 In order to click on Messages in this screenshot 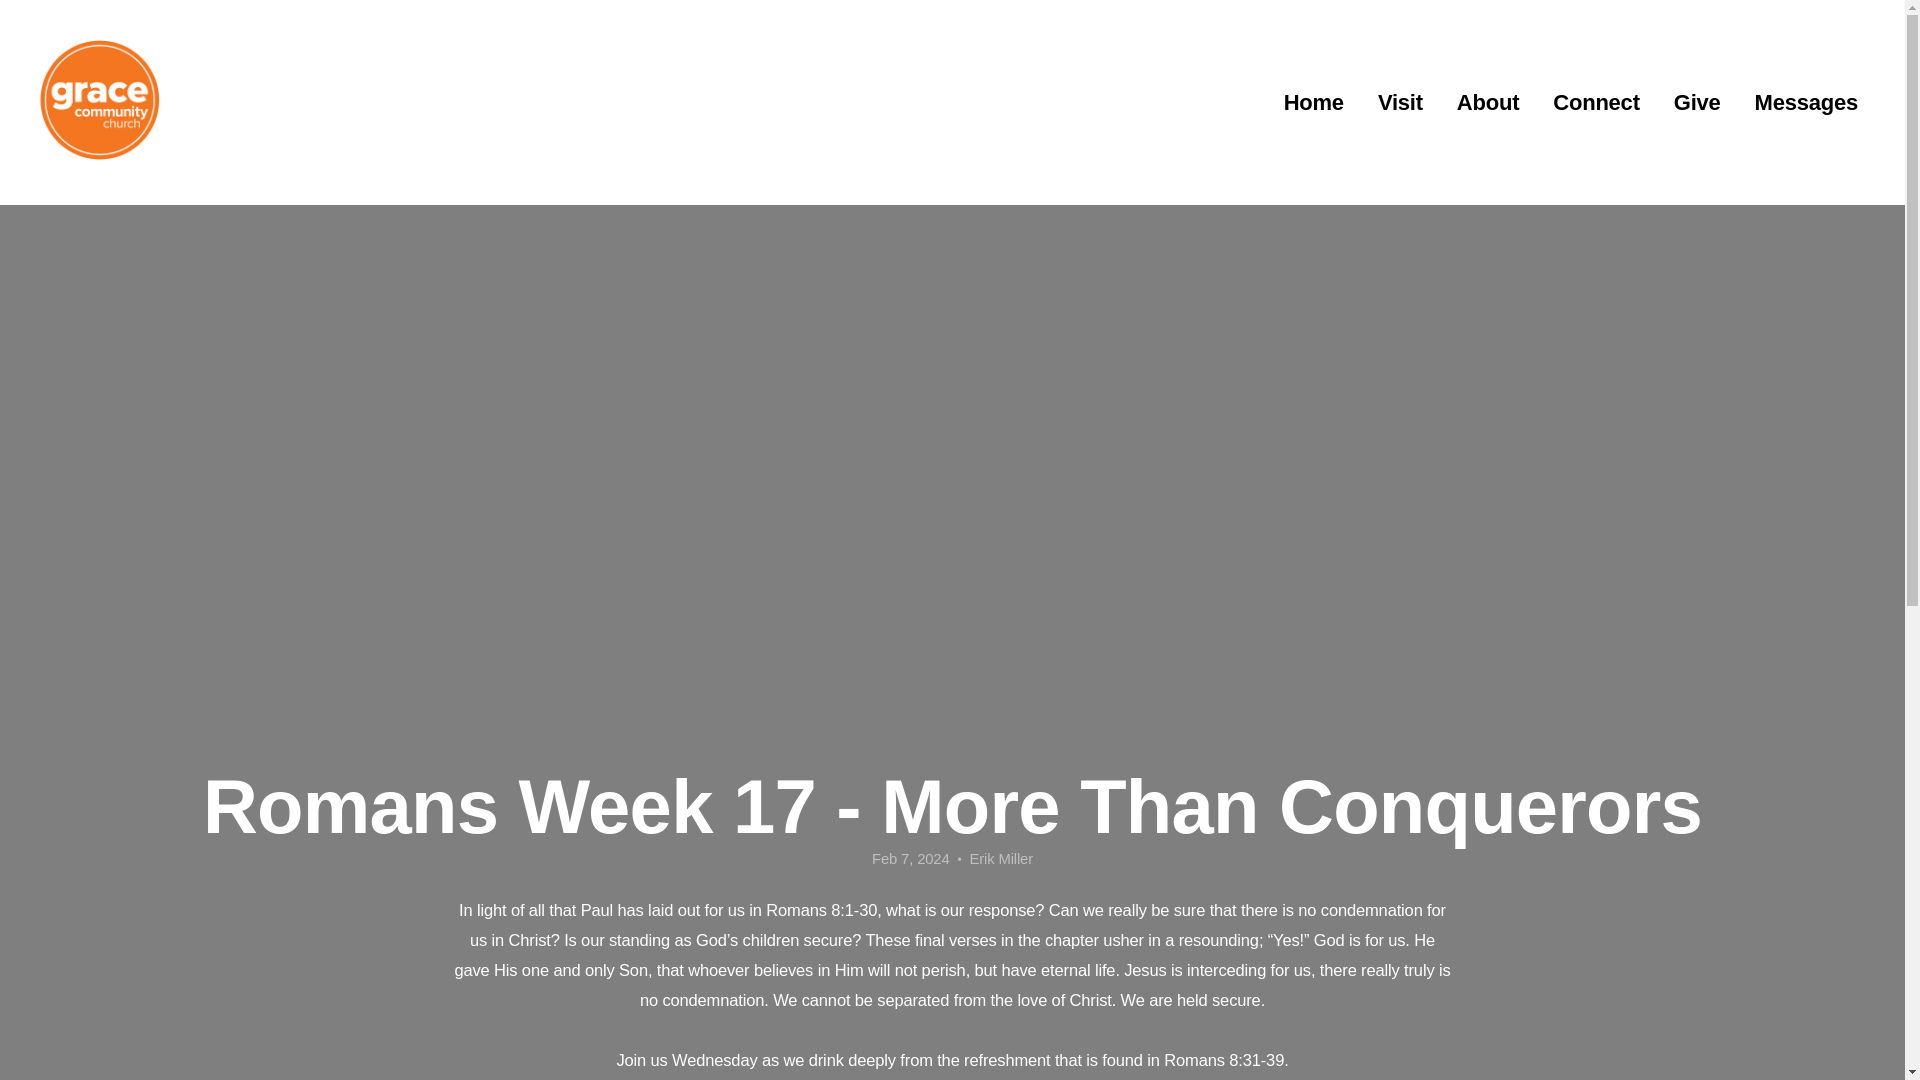, I will do `click(1806, 103)`.